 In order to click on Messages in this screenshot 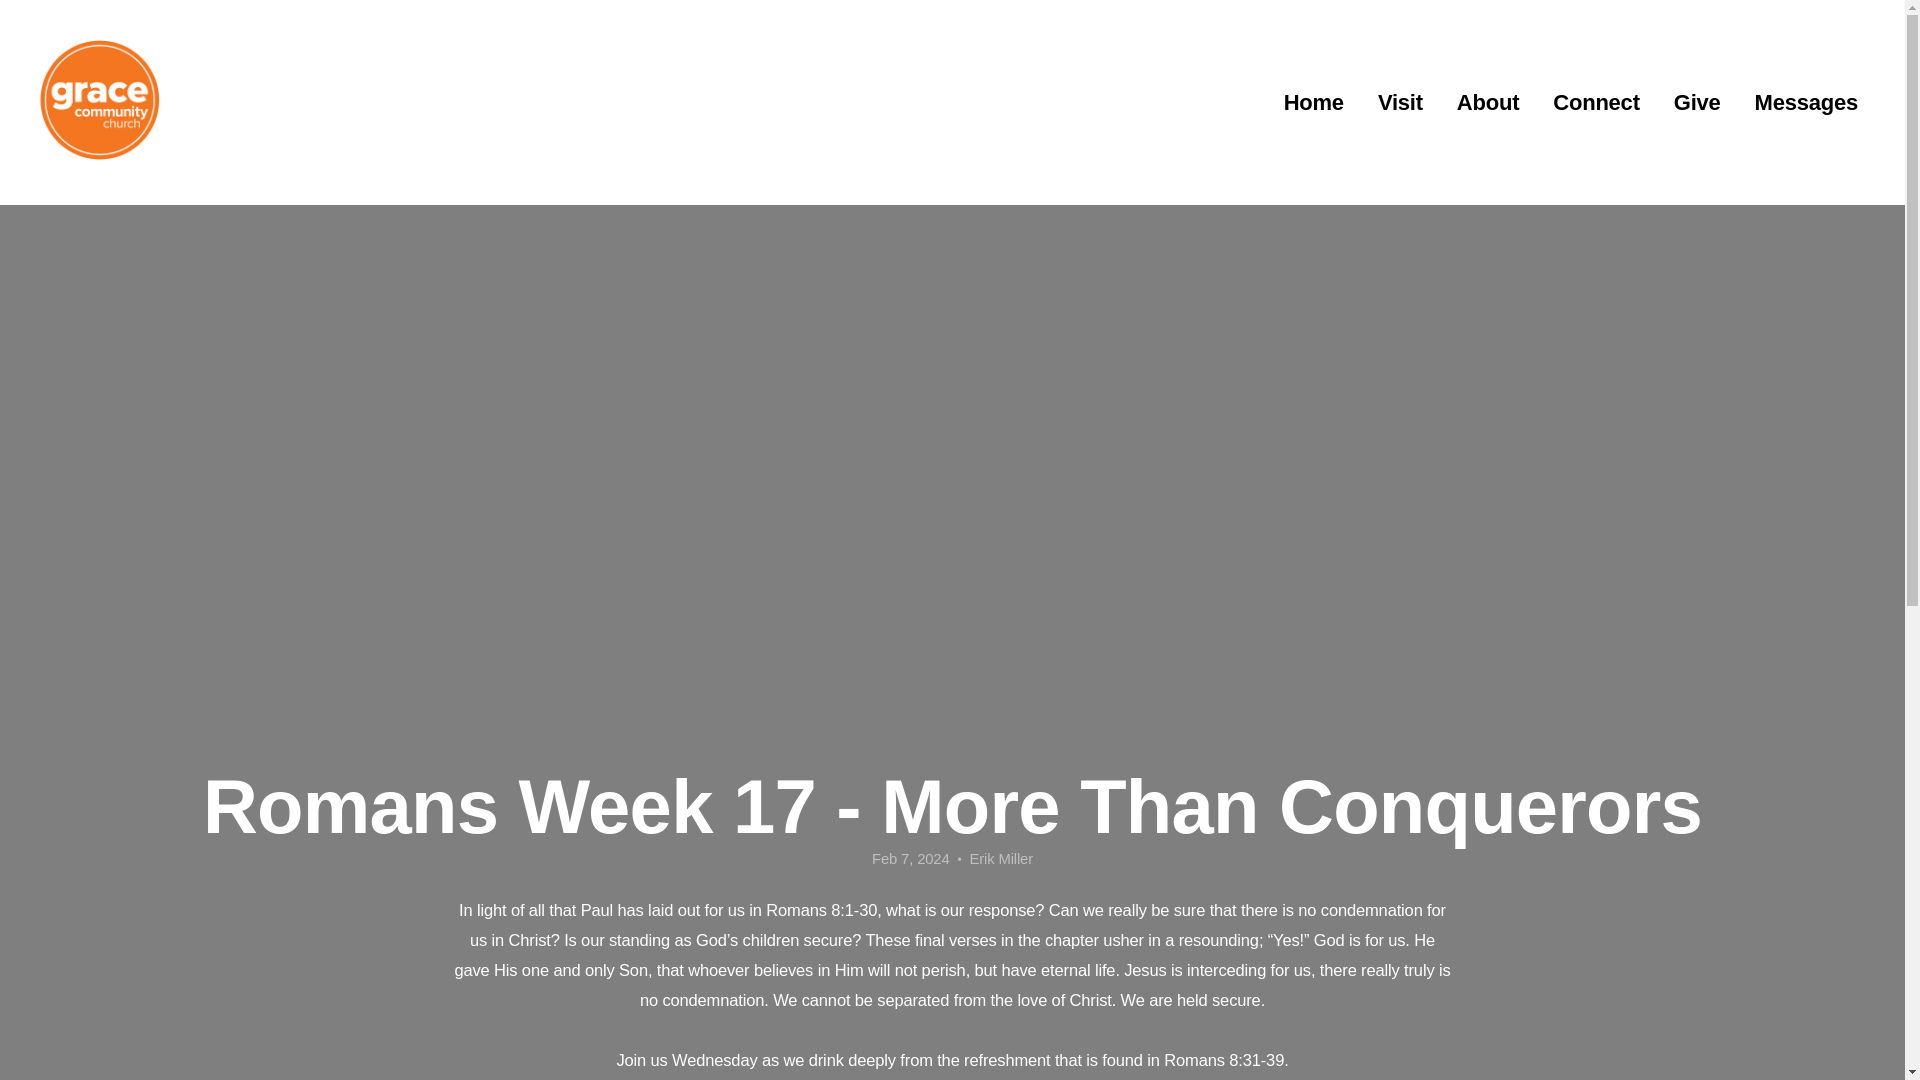, I will do `click(1806, 103)`.